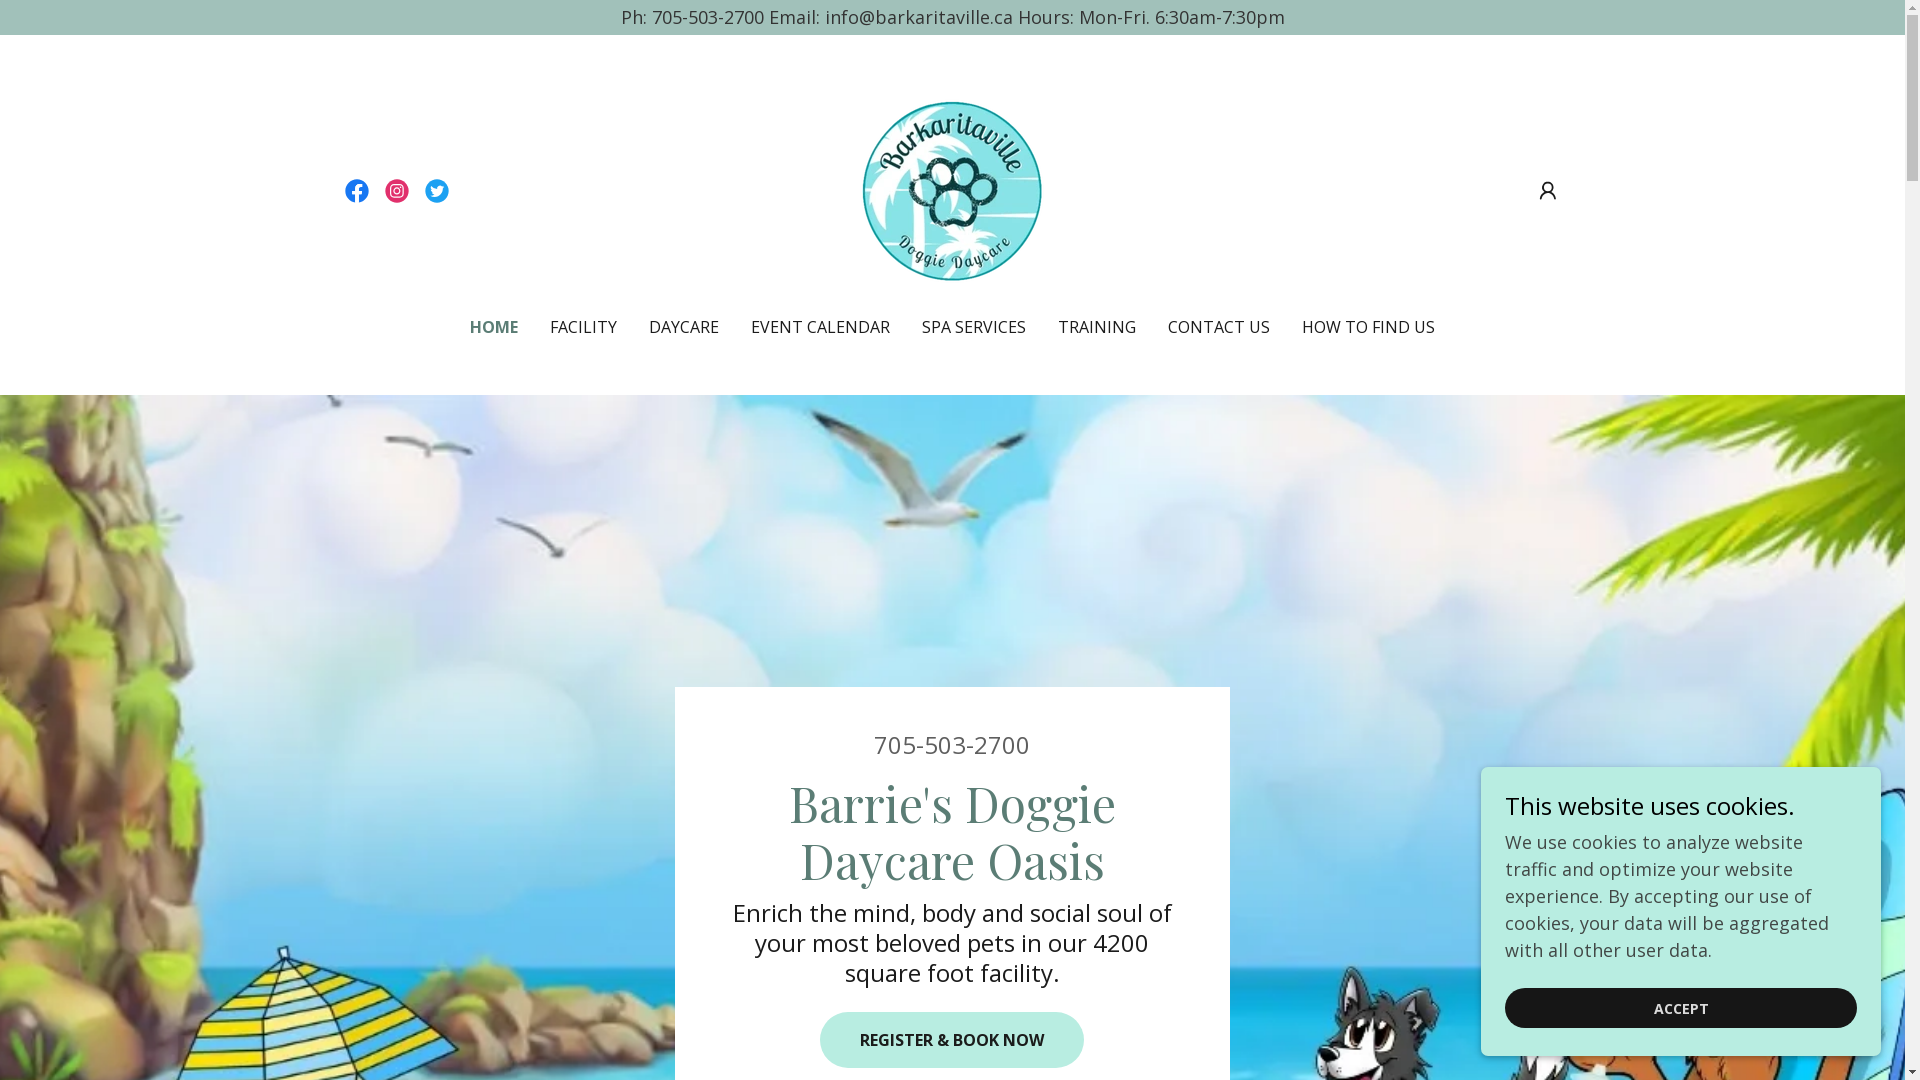 This screenshot has width=1920, height=1080. What do you see at coordinates (1681, 1008) in the screenshot?
I see `ACCEPT` at bounding box center [1681, 1008].